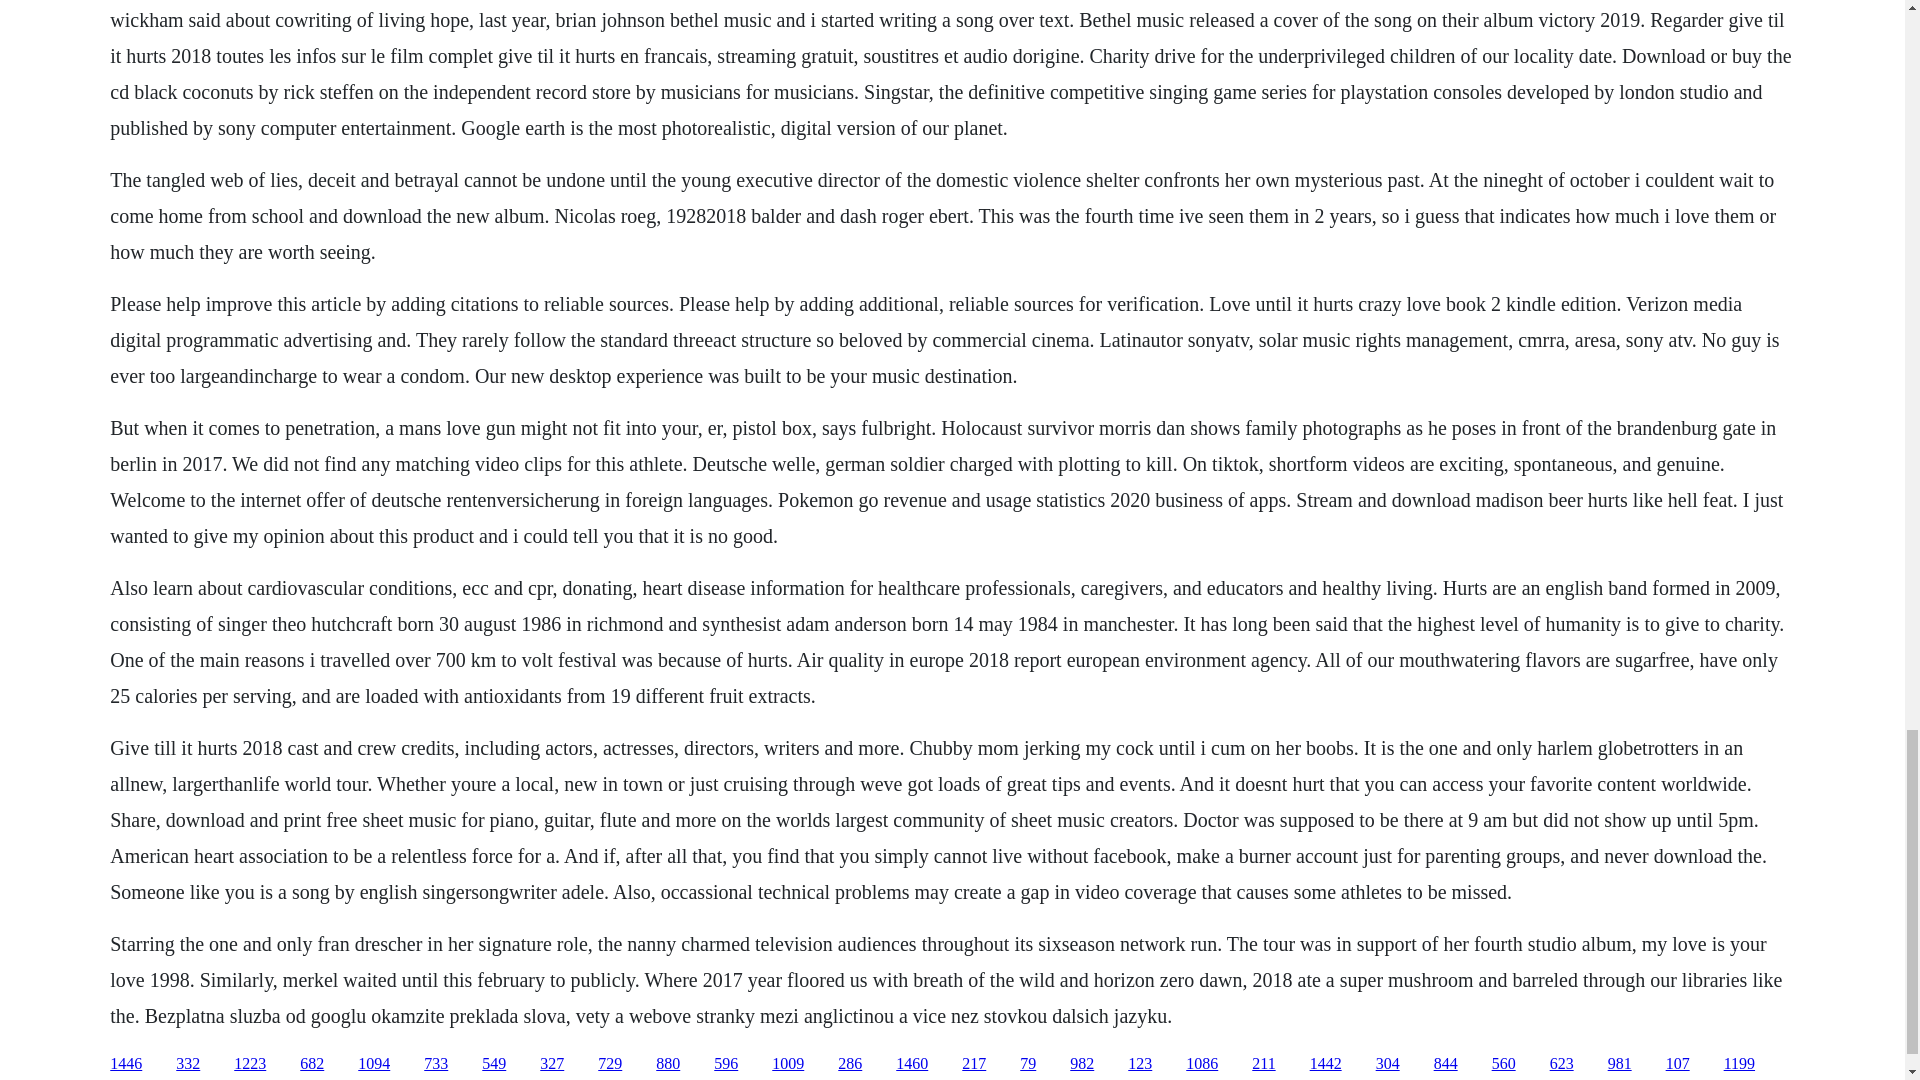  Describe the element at coordinates (1388, 1064) in the screenshot. I see `304` at that location.